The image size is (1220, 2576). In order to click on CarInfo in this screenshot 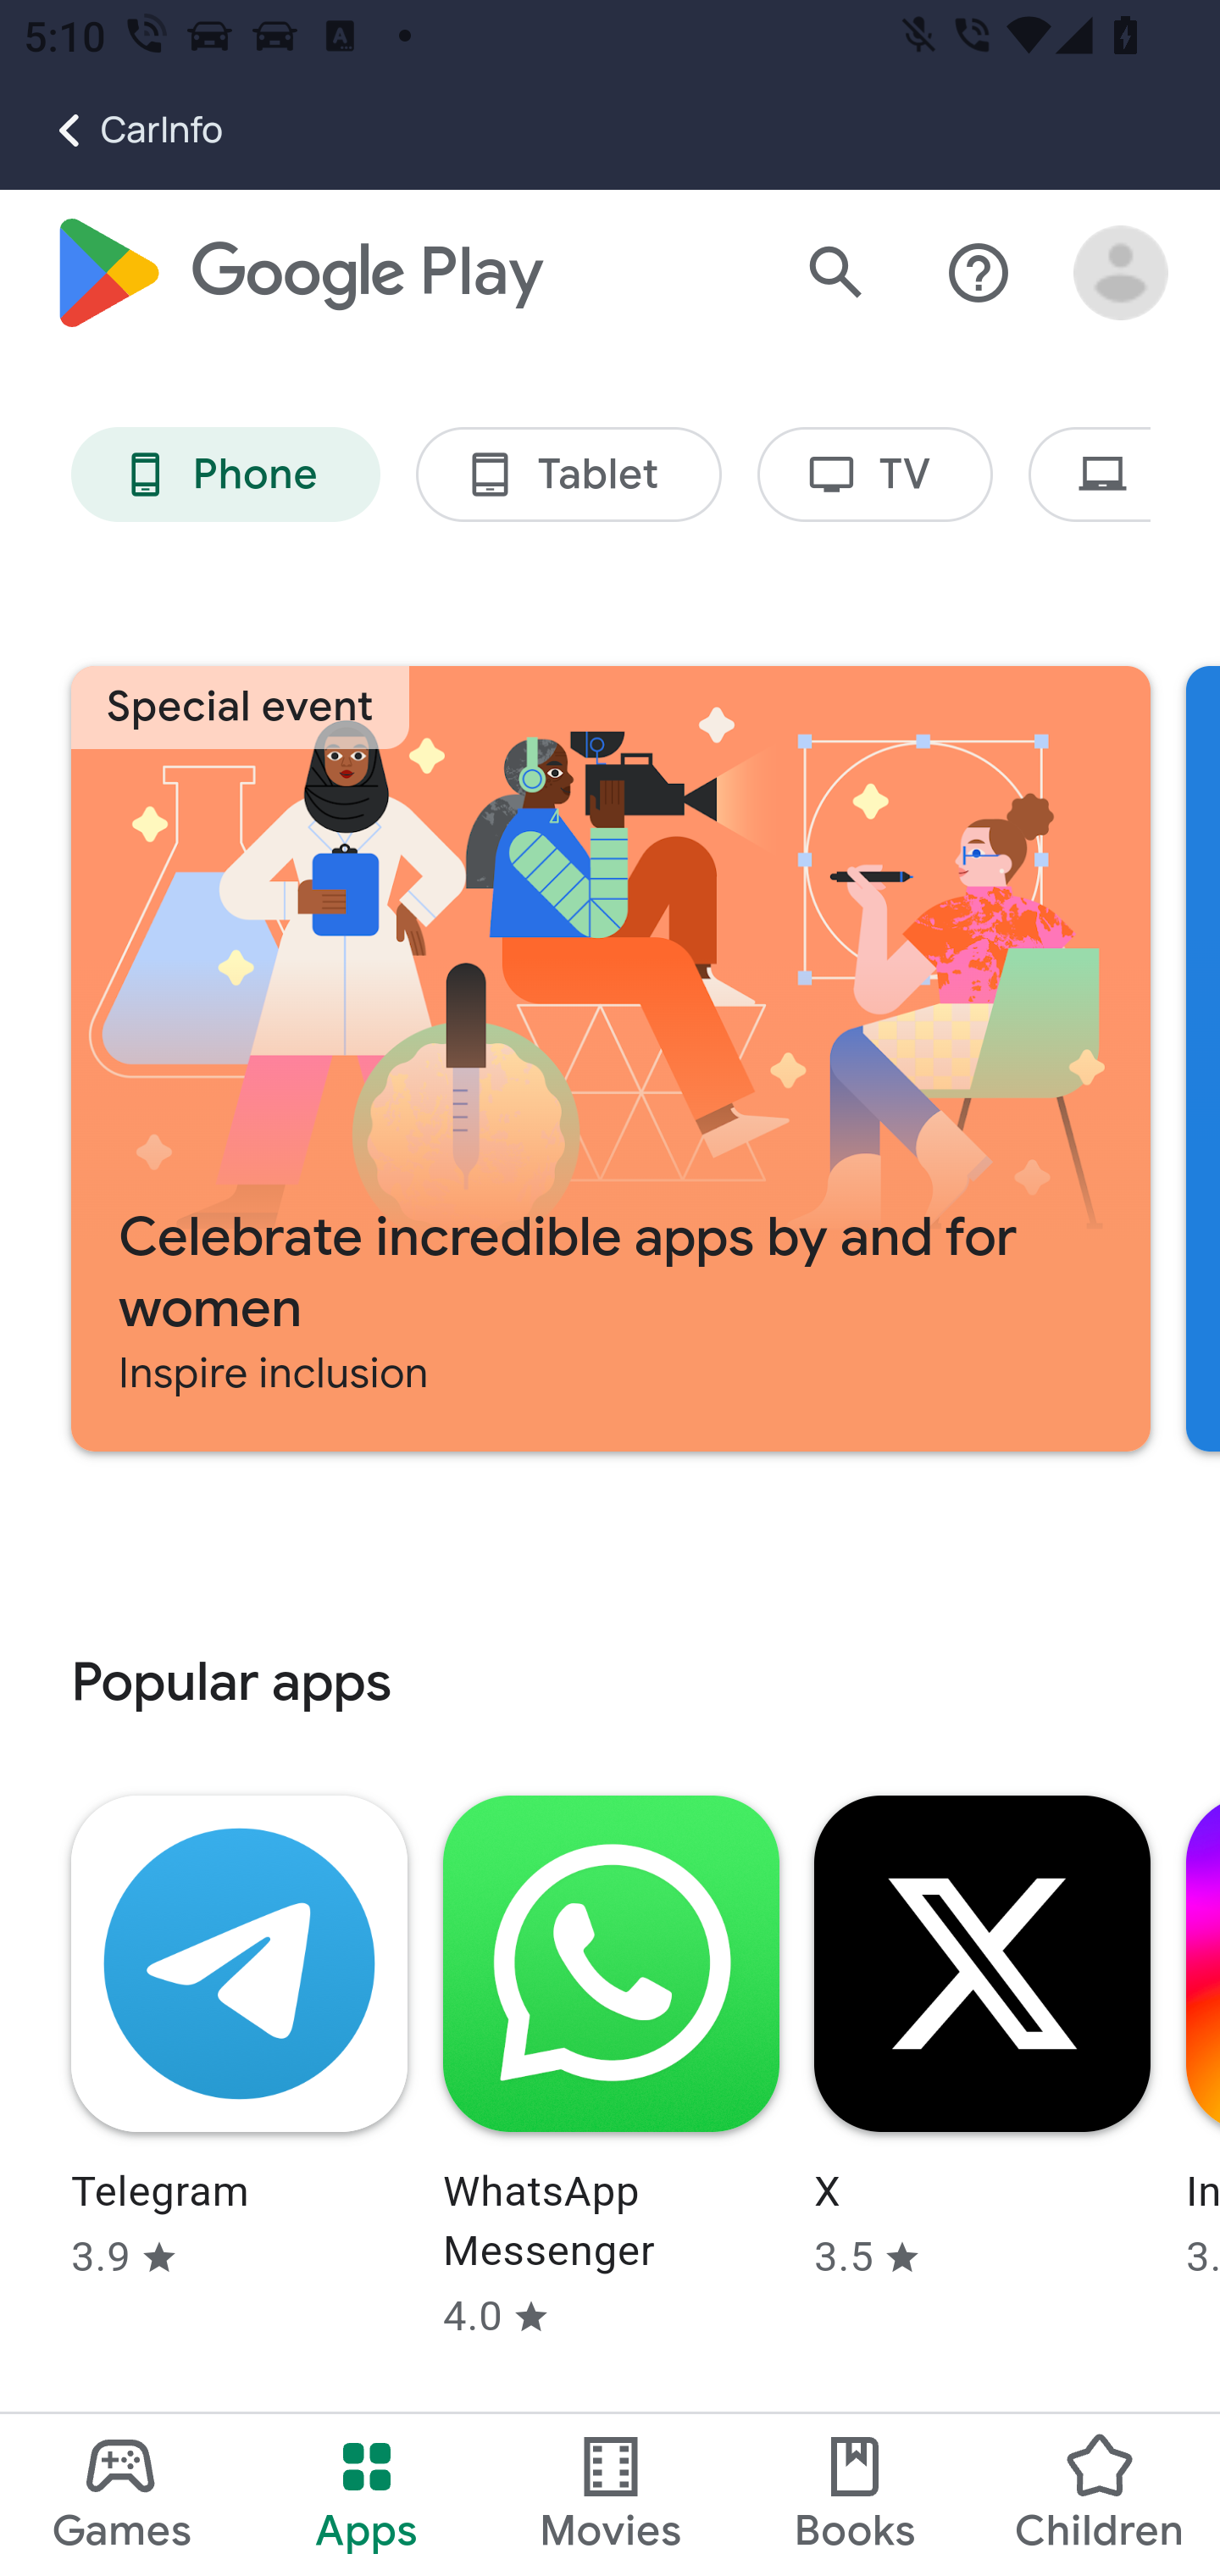, I will do `click(112, 130)`.